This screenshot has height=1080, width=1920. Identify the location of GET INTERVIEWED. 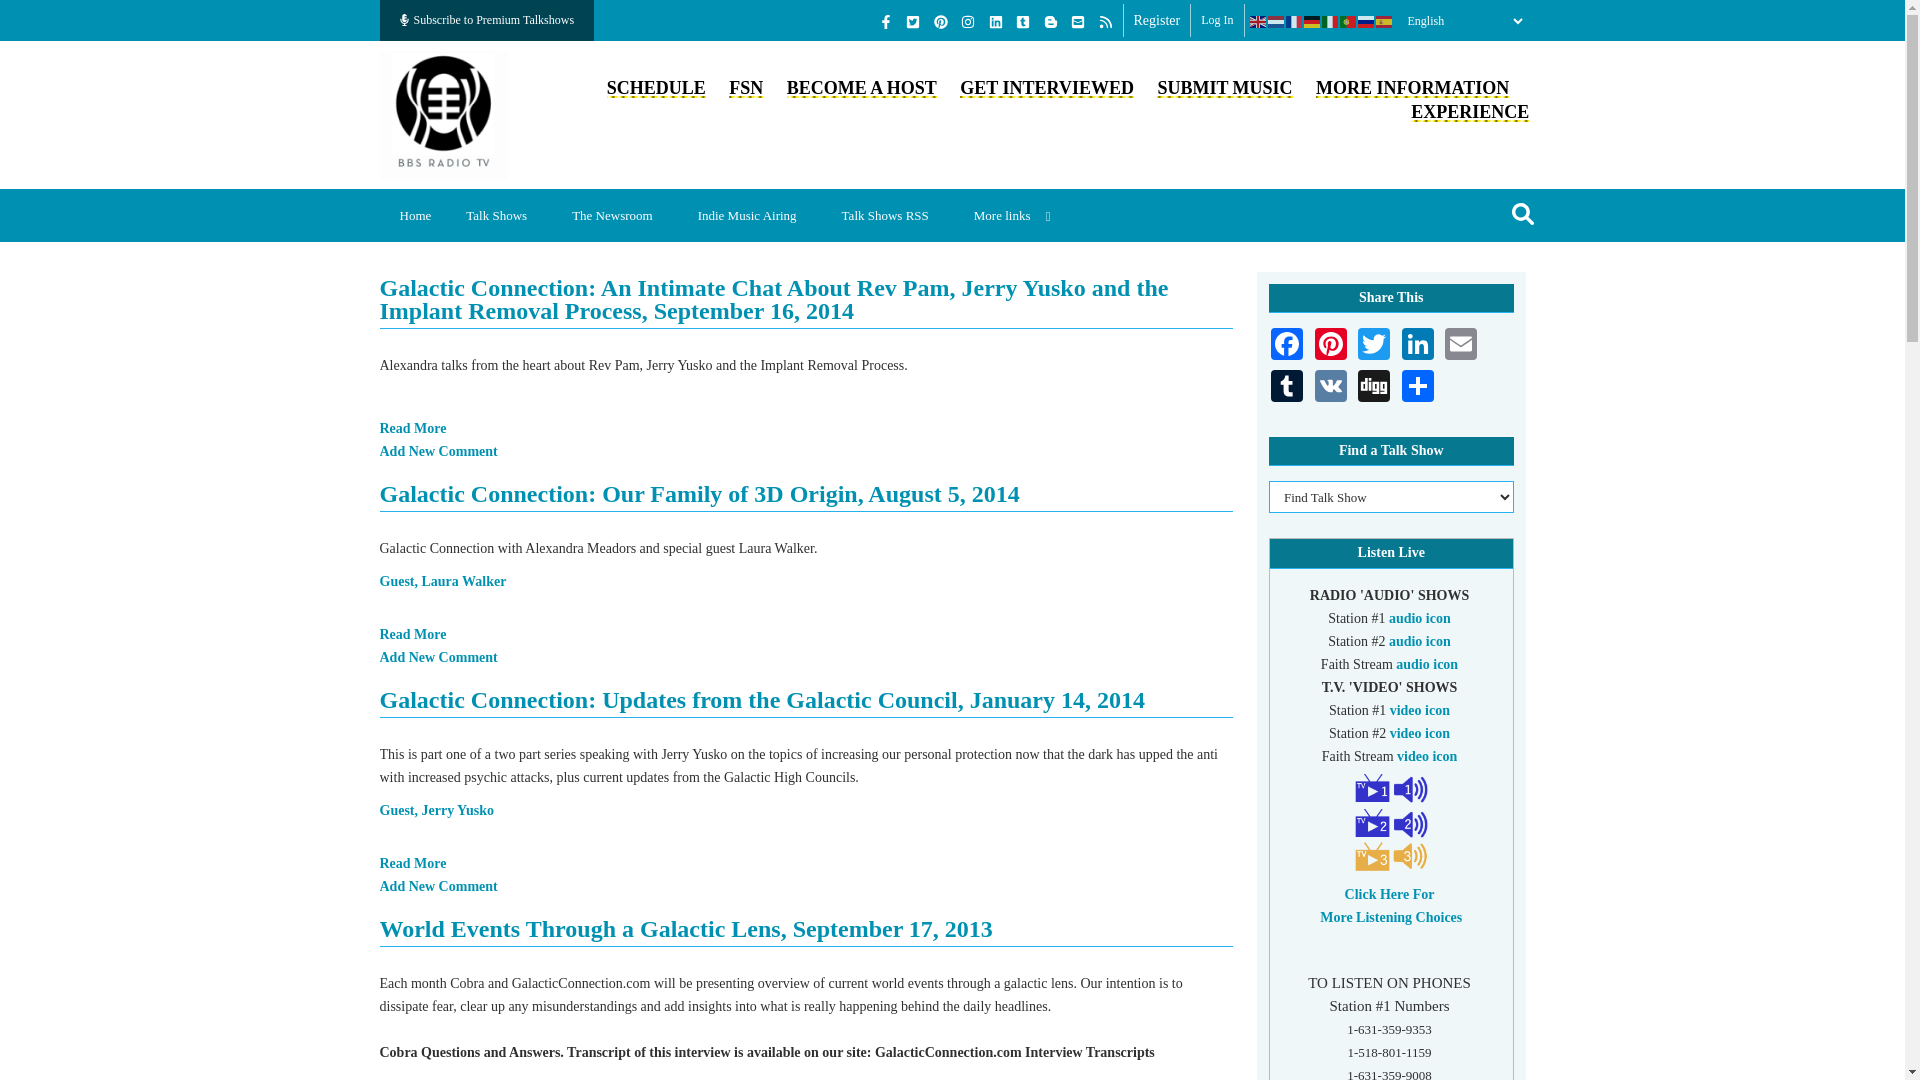
(1047, 88).